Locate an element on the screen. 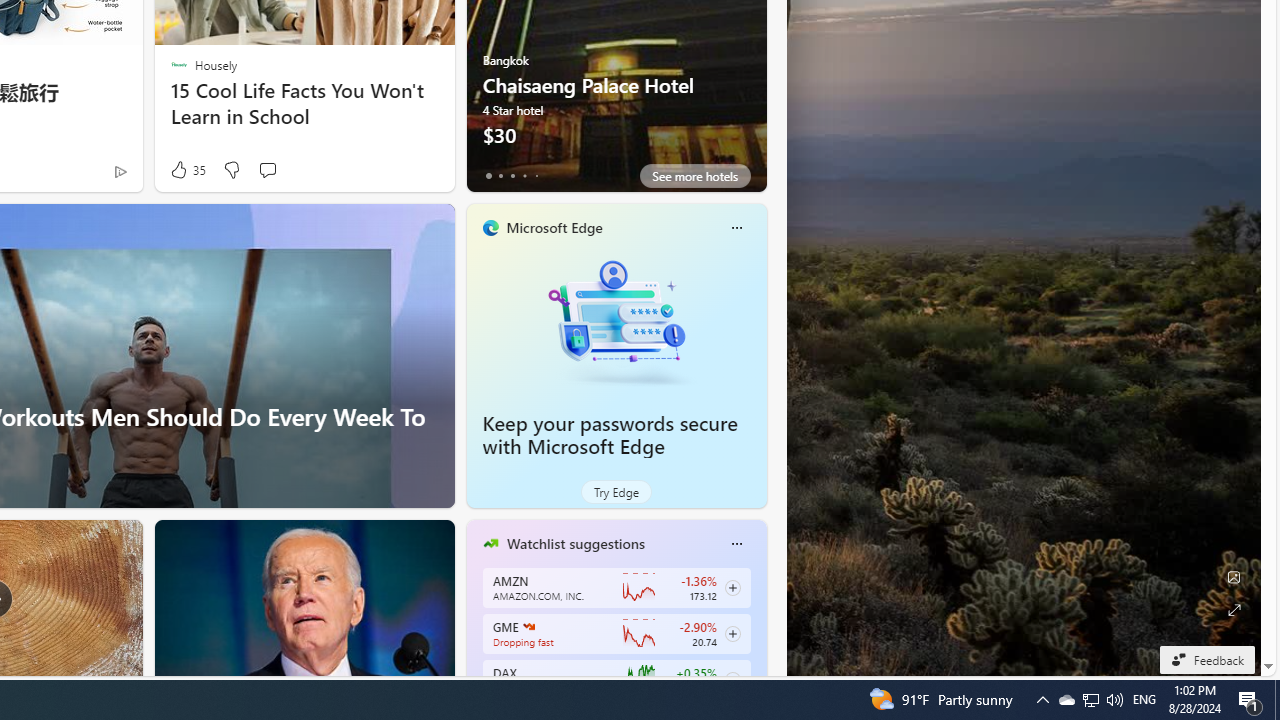 Image resolution: width=1280 pixels, height=720 pixels. Edit Background is located at coordinates (1234, 577).